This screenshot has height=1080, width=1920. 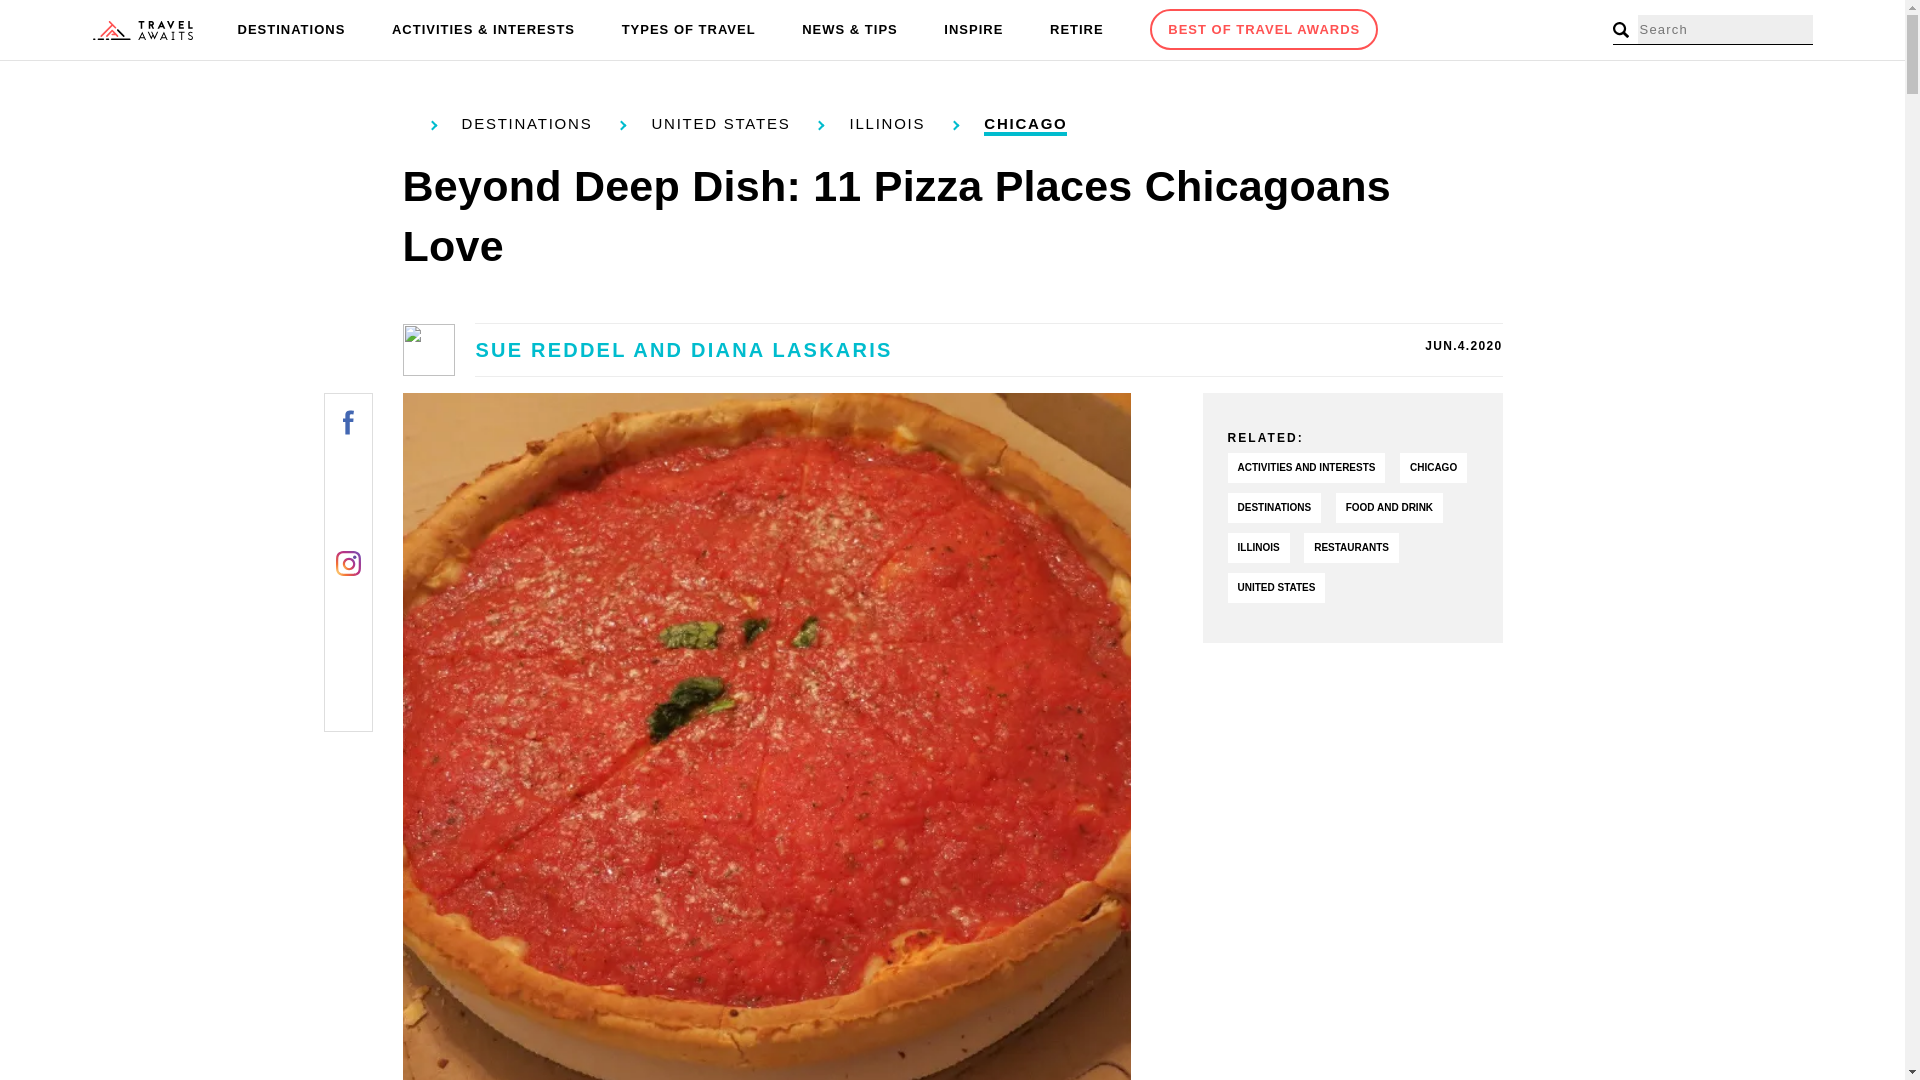 I want to click on Pinterest, so click(x=348, y=516).